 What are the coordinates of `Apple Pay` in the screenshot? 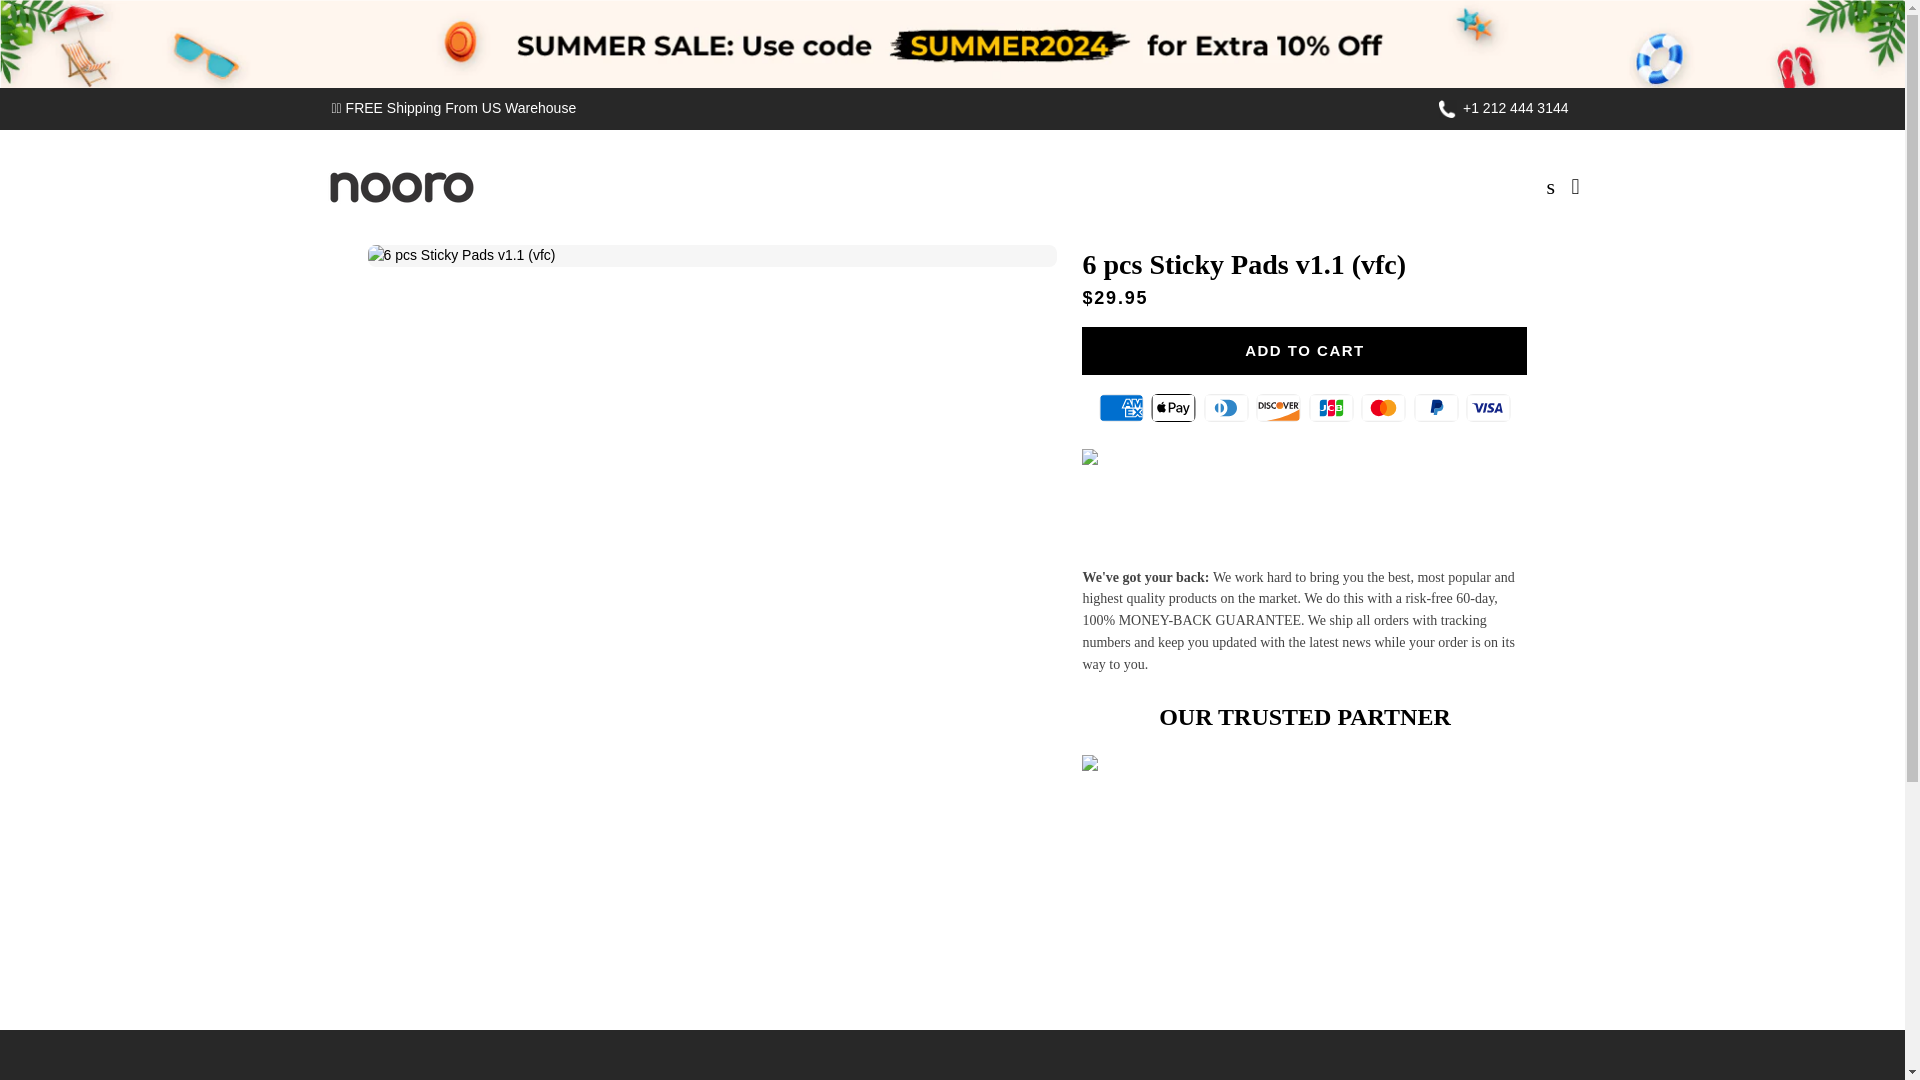 It's located at (1173, 408).